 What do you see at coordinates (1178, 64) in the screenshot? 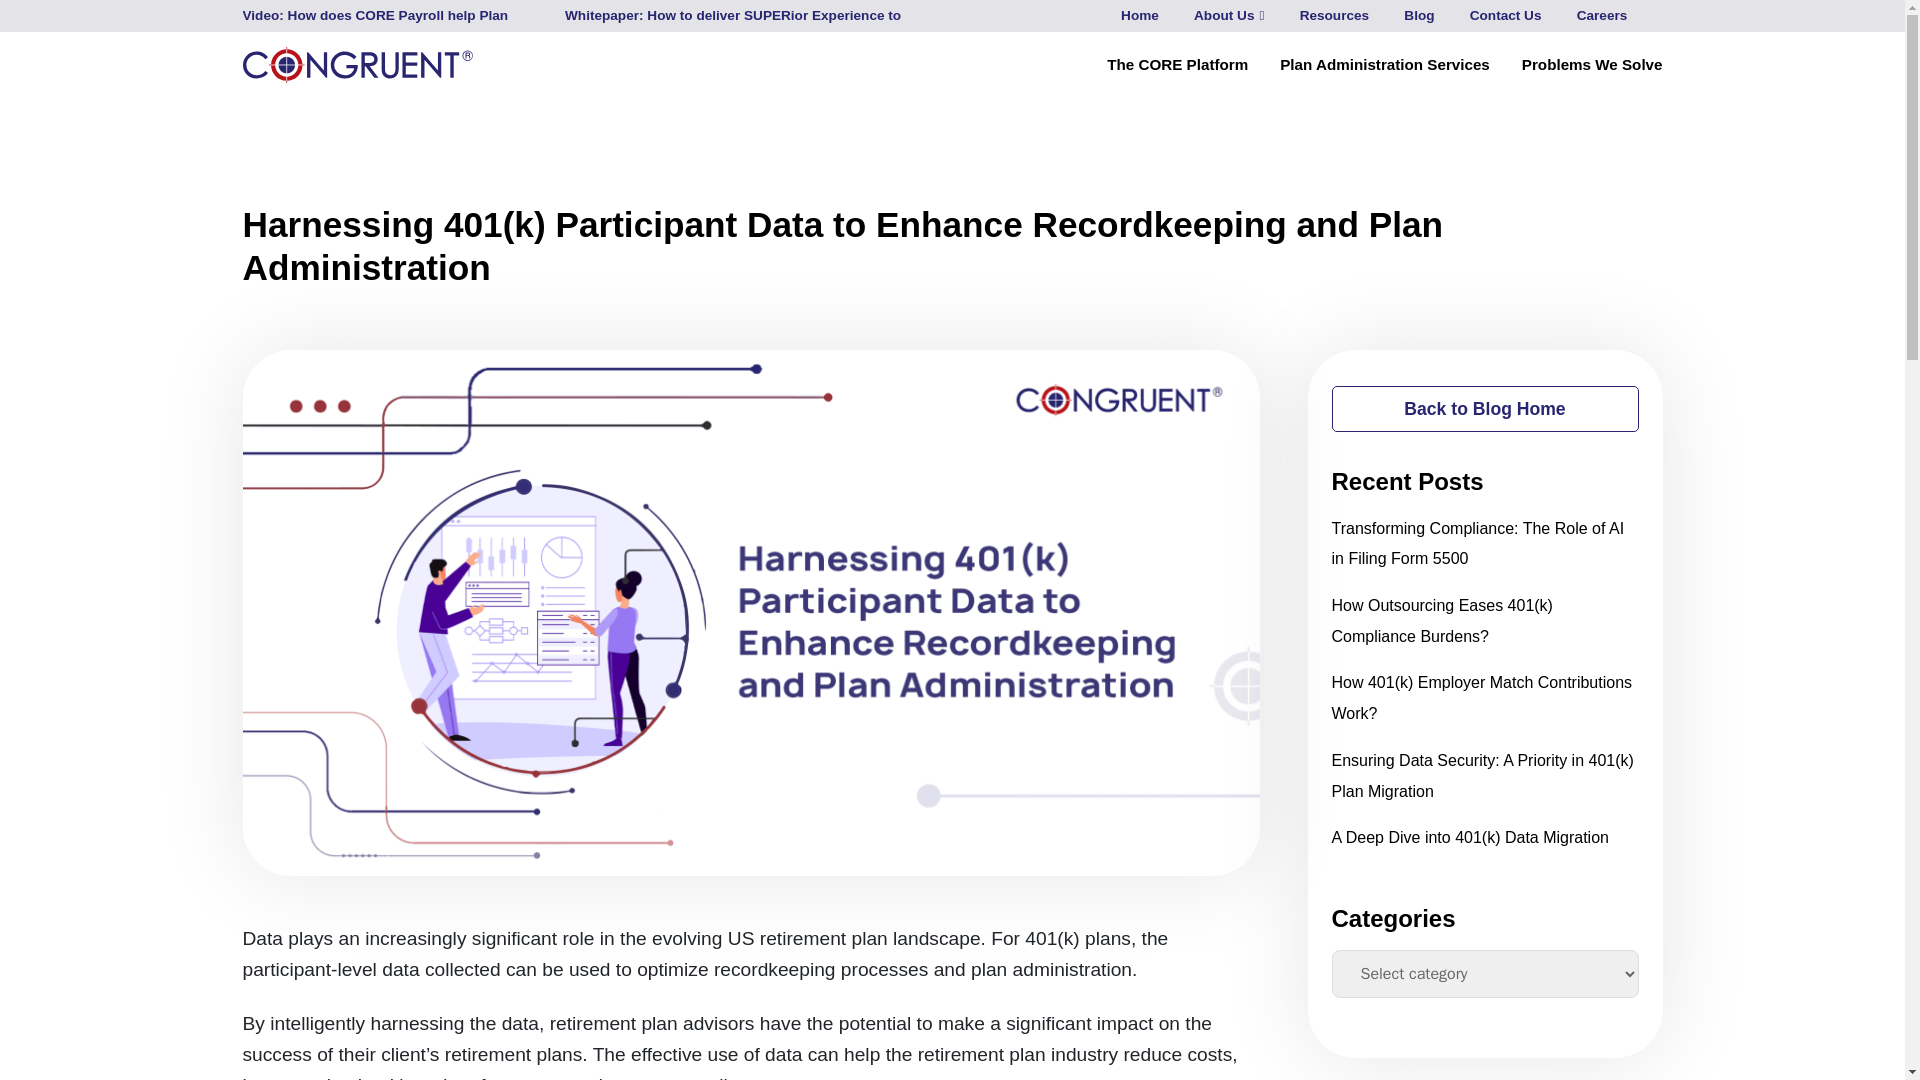
I see `The CORE Platform` at bounding box center [1178, 64].